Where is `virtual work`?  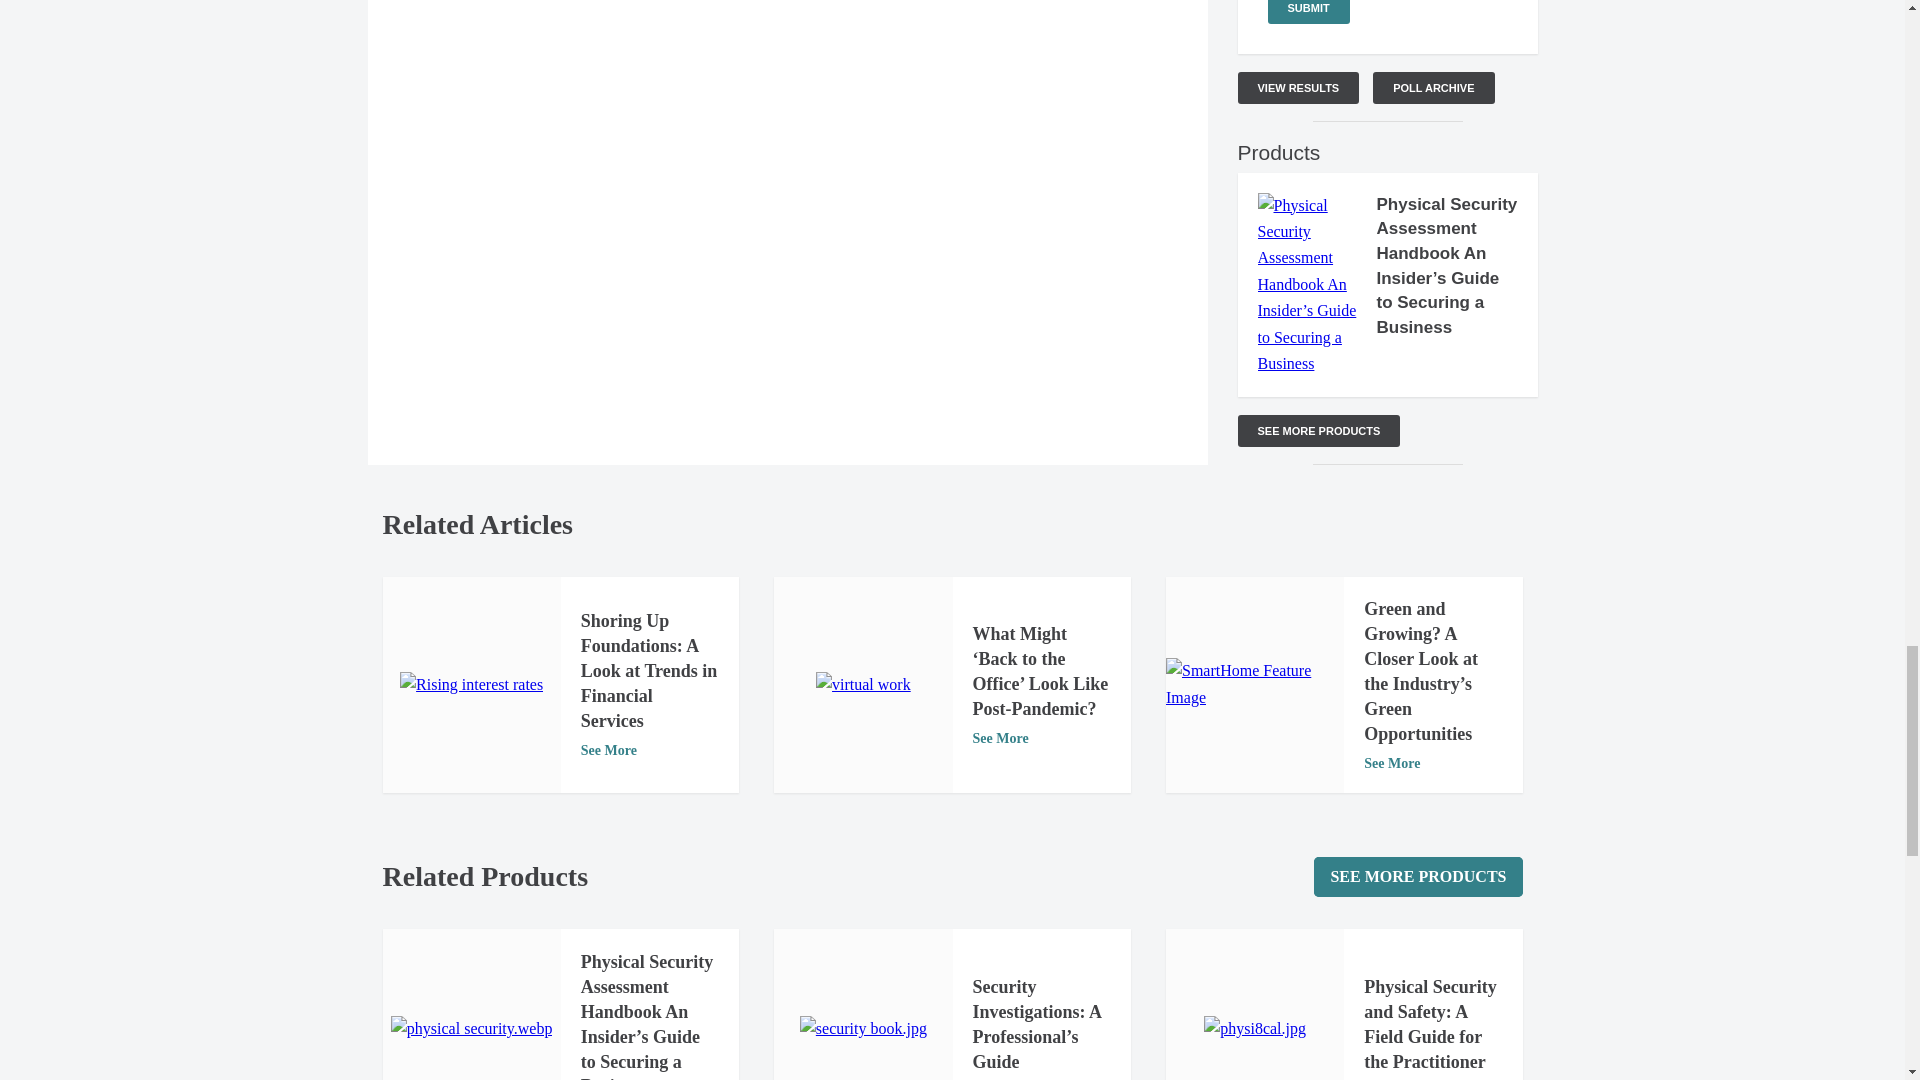 virtual work is located at coordinates (863, 684).